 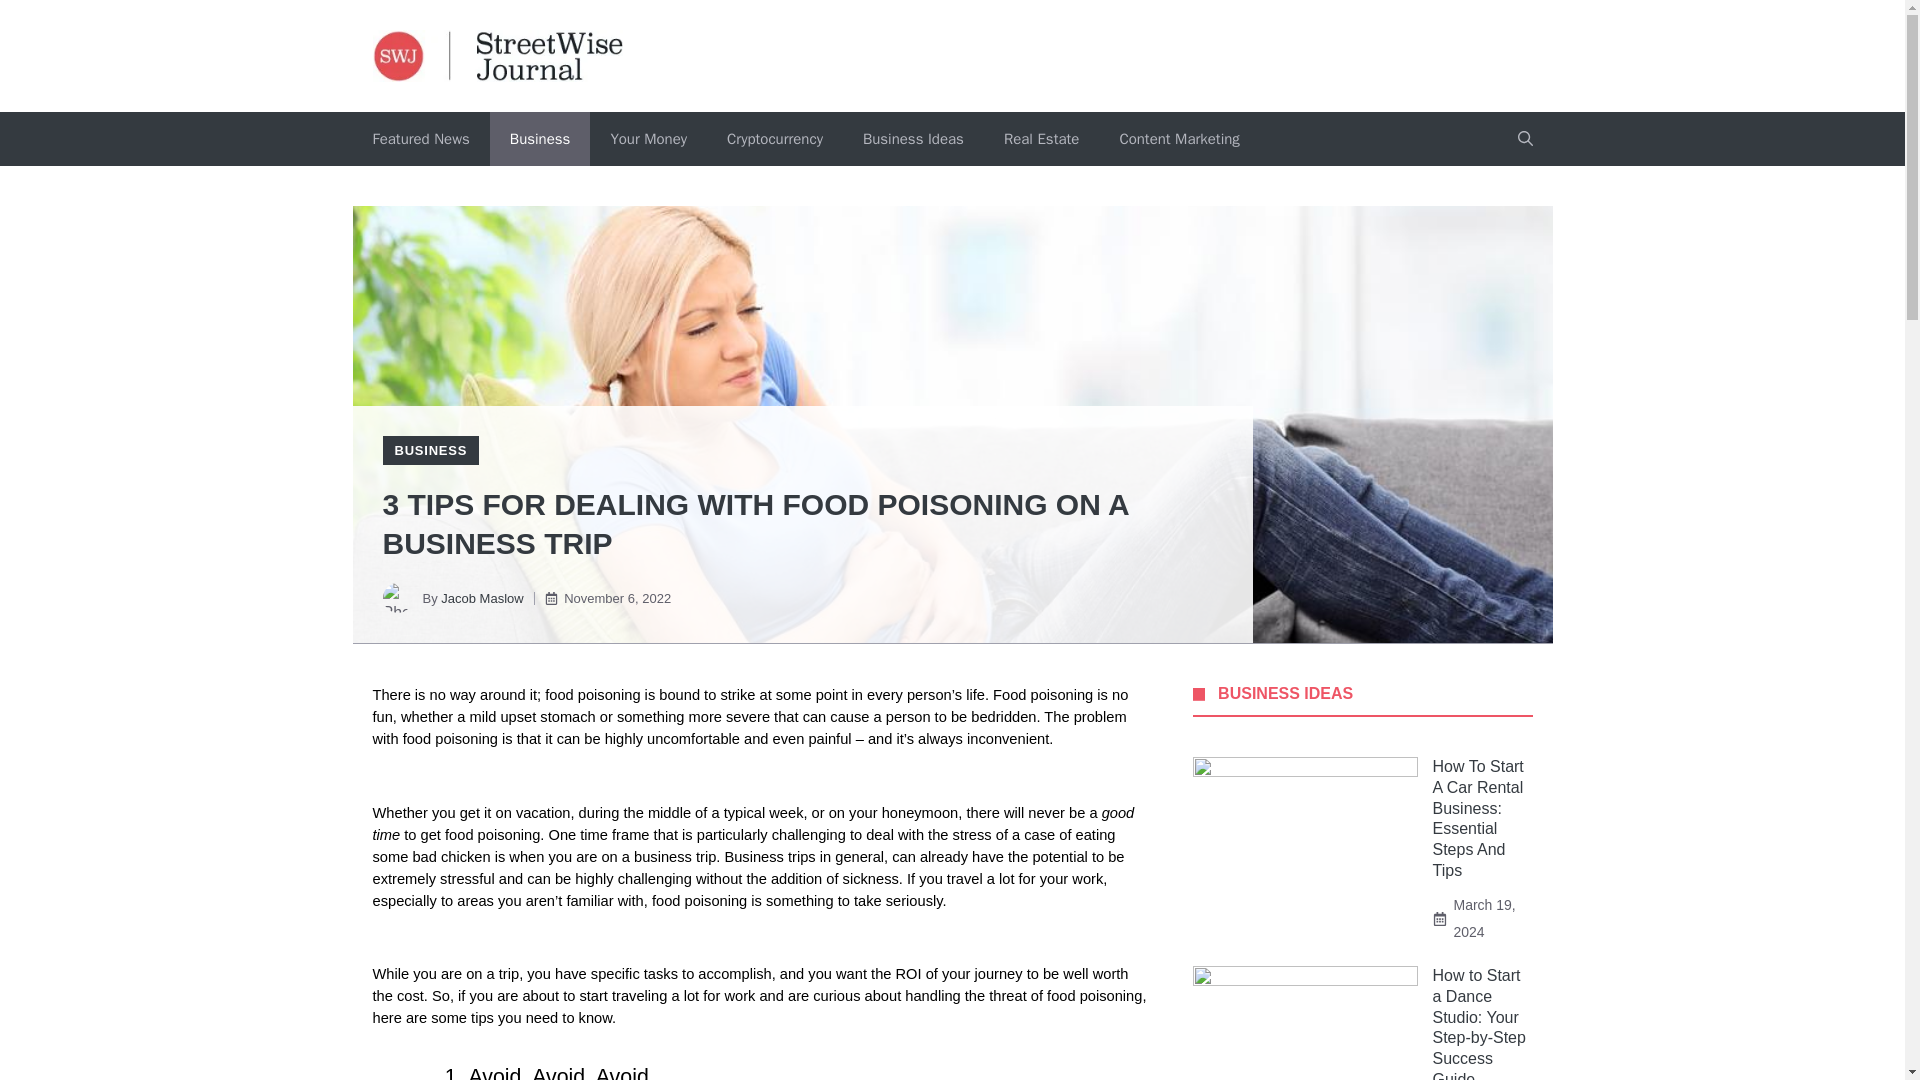 I want to click on Business Ideas, so click(x=912, y=139).